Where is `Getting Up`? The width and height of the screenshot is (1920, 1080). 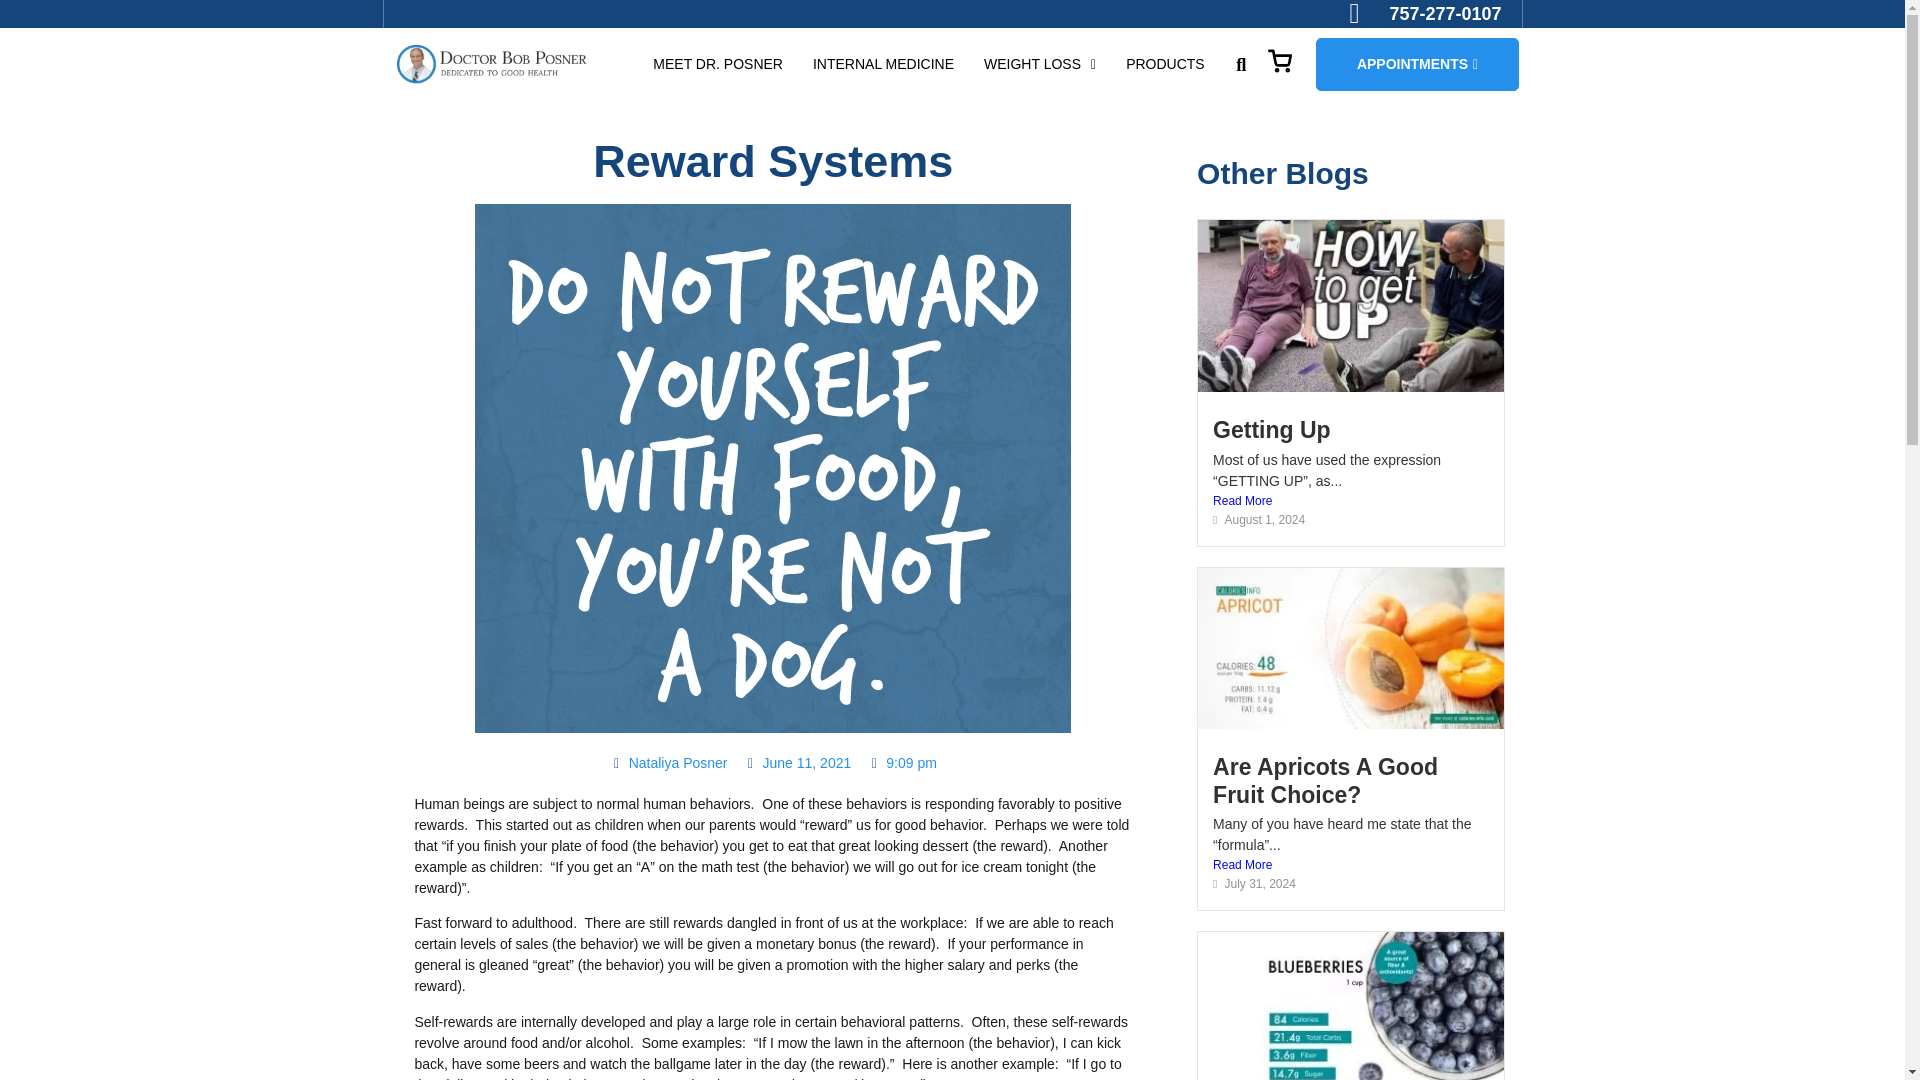 Getting Up is located at coordinates (1272, 429).